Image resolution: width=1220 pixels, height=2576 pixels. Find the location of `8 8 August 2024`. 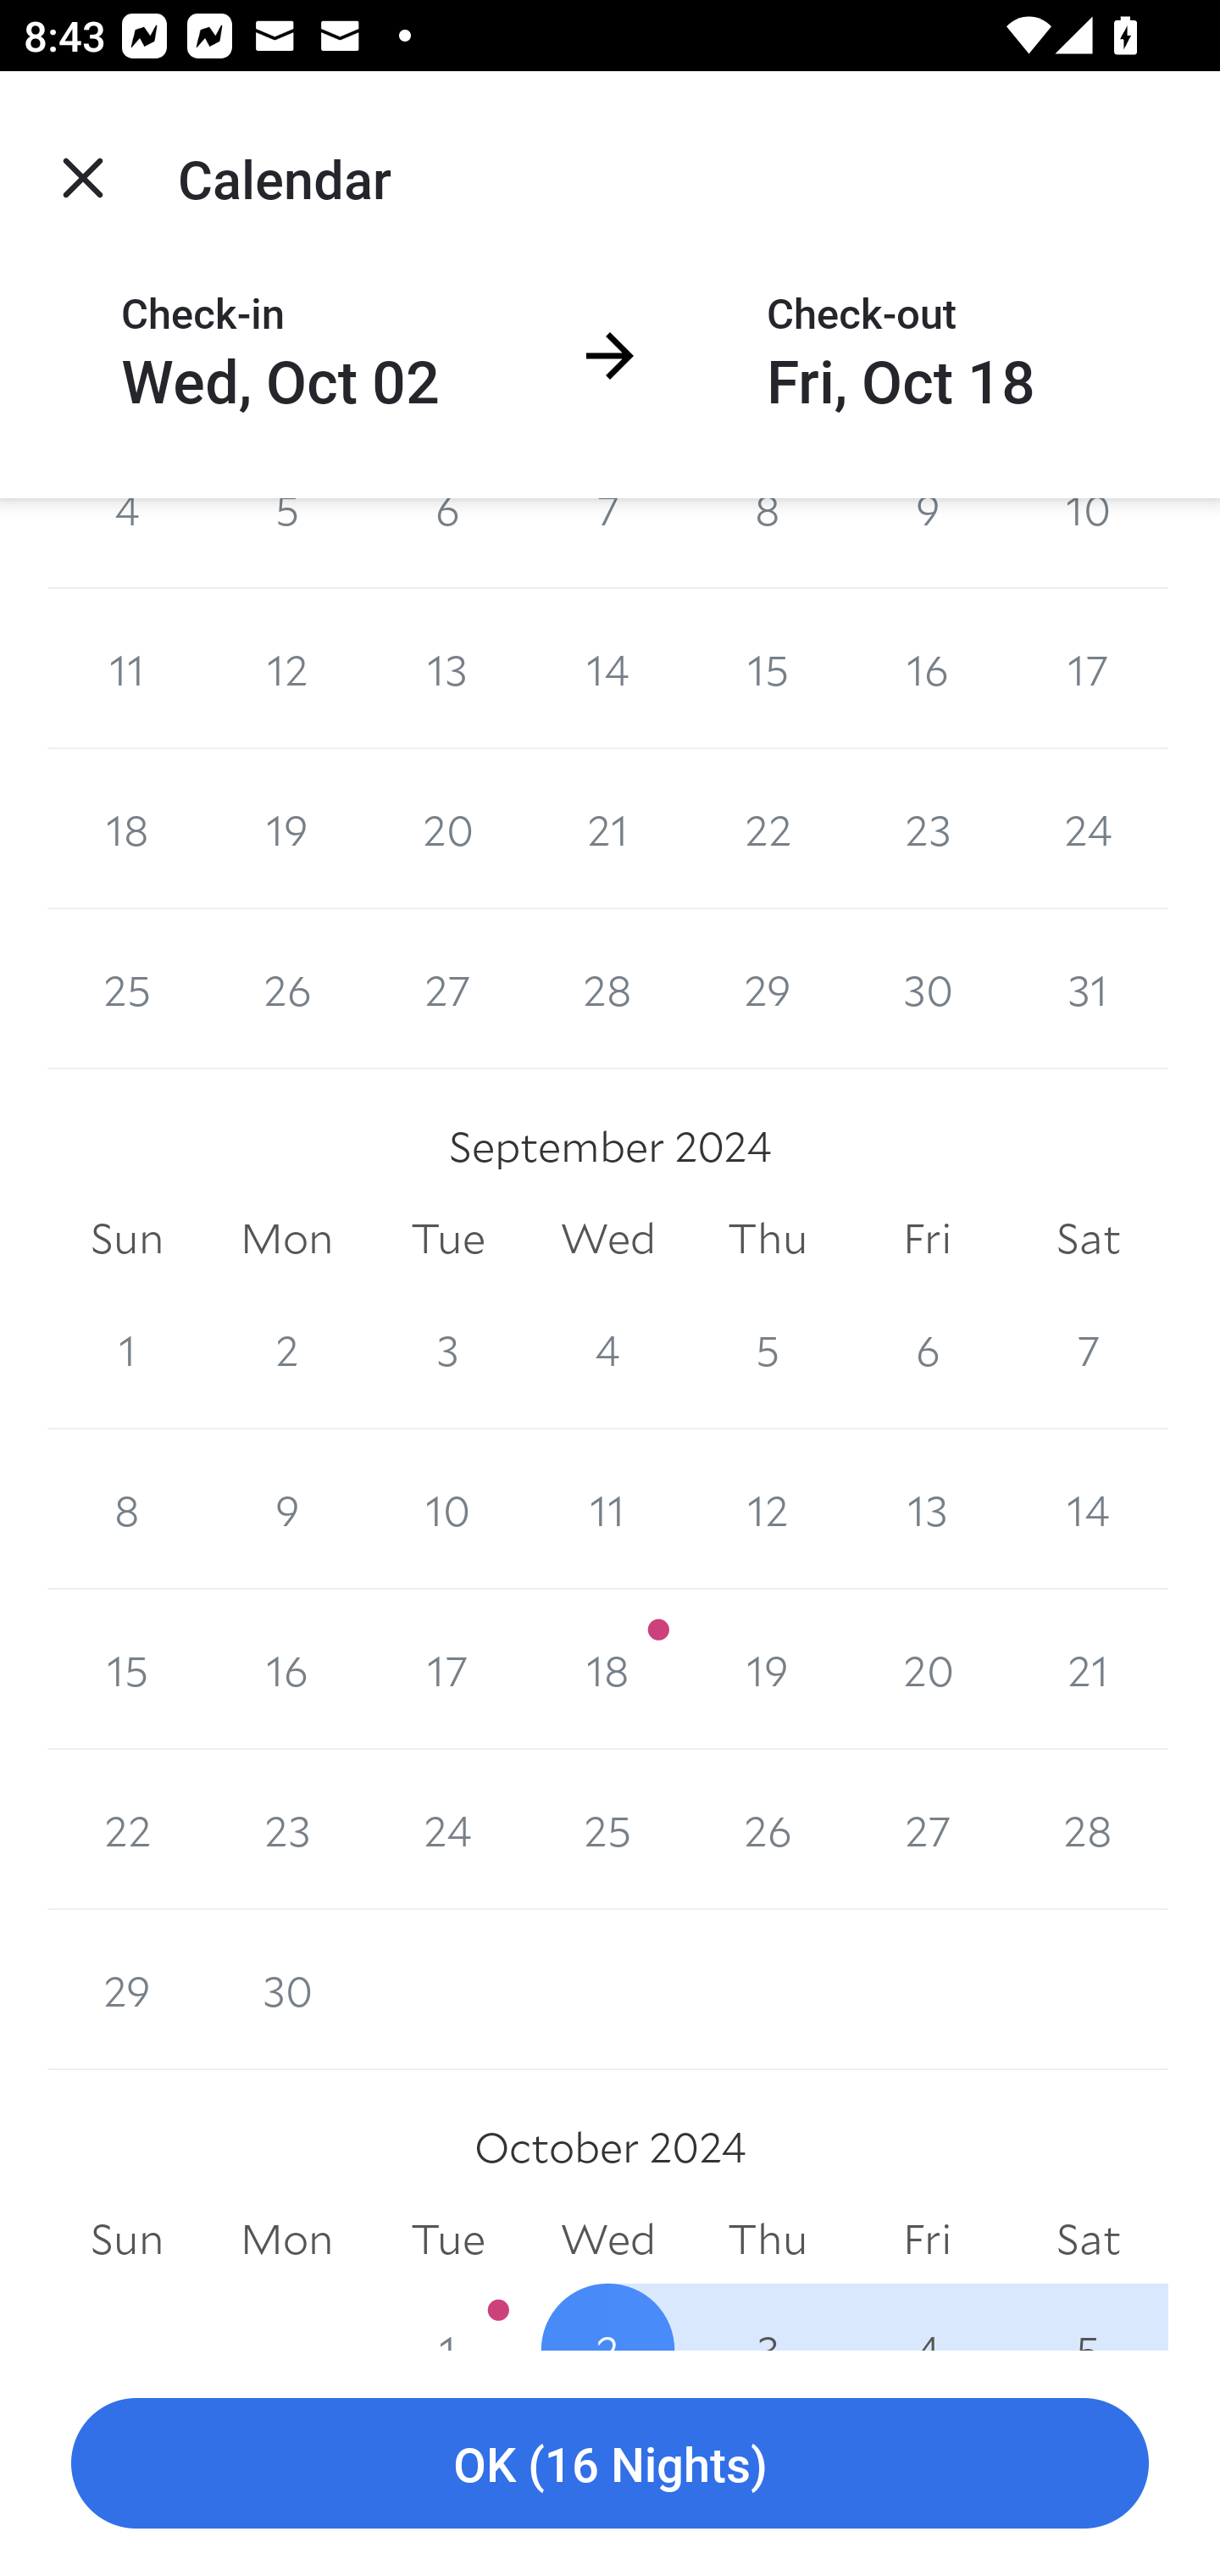

8 8 August 2024 is located at coordinates (768, 543).